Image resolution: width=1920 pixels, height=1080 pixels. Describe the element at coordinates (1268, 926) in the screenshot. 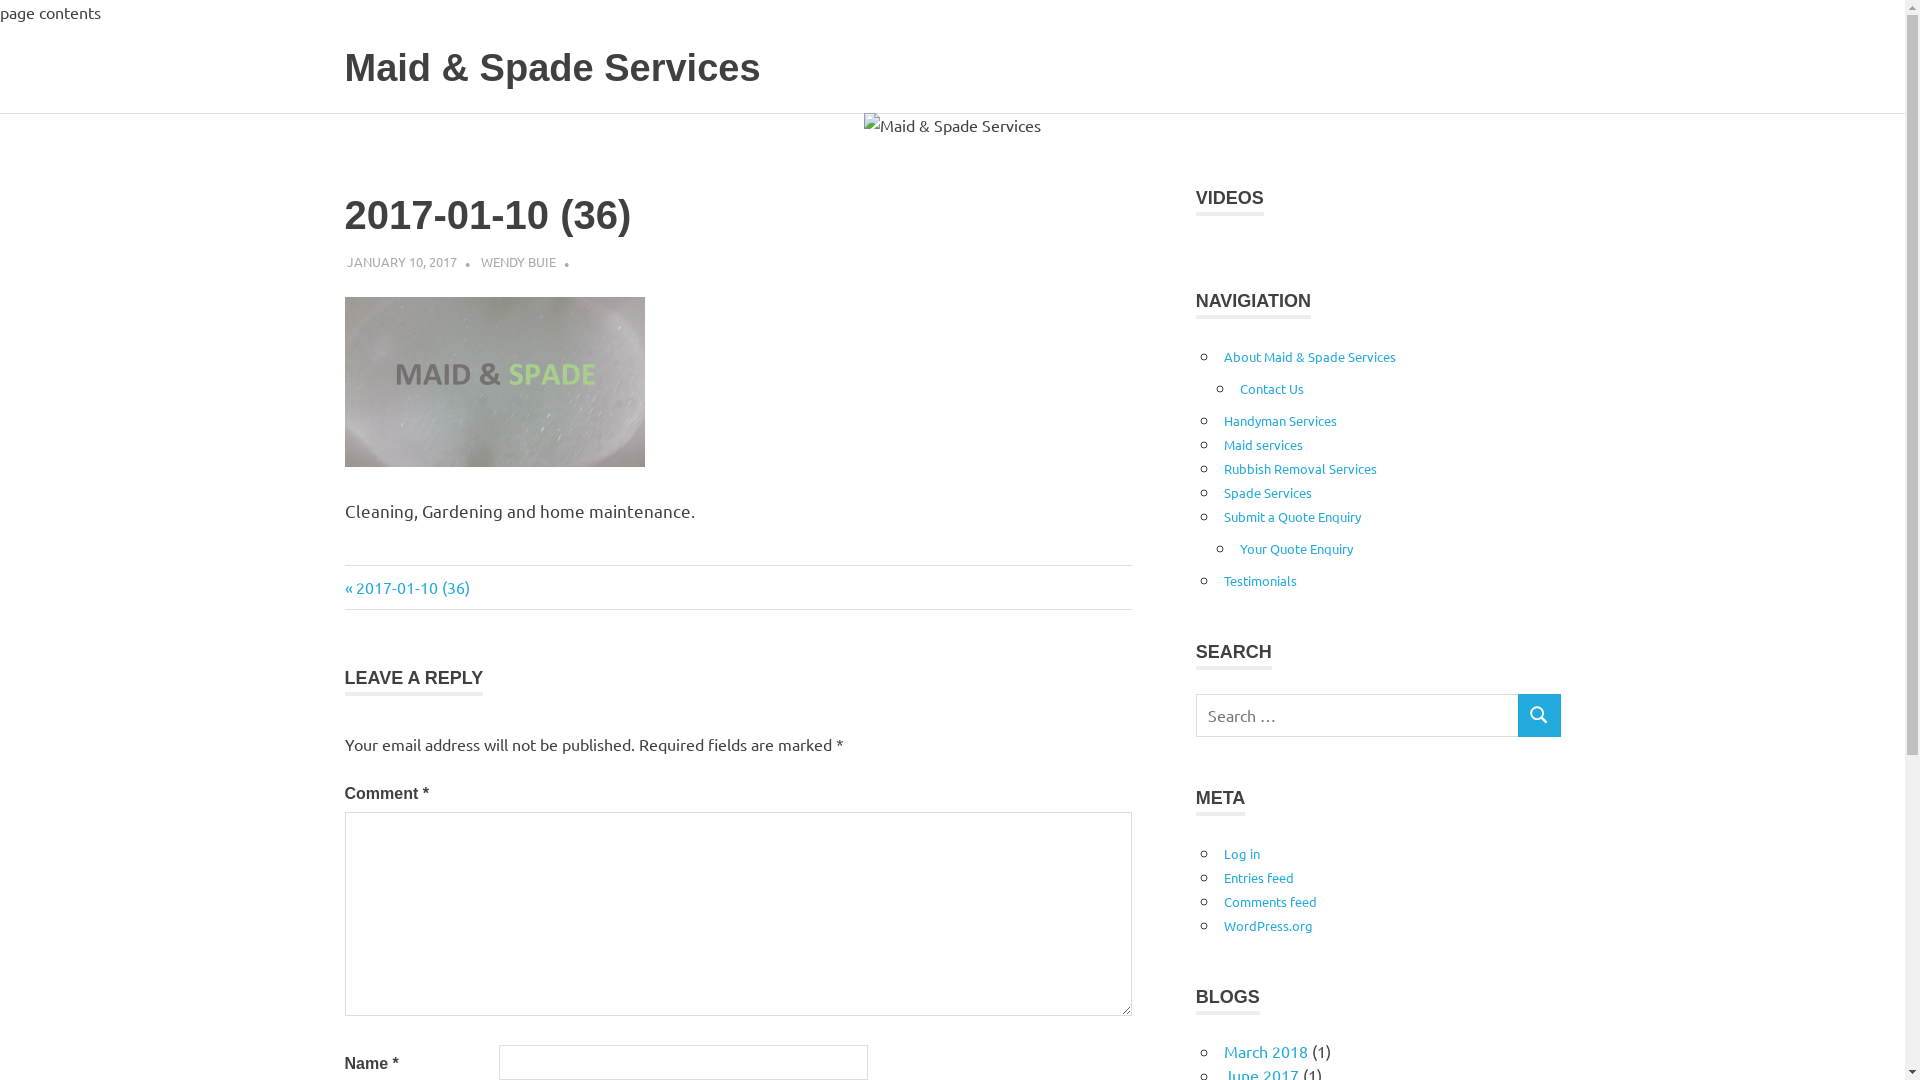

I see `WordPress.org` at that location.